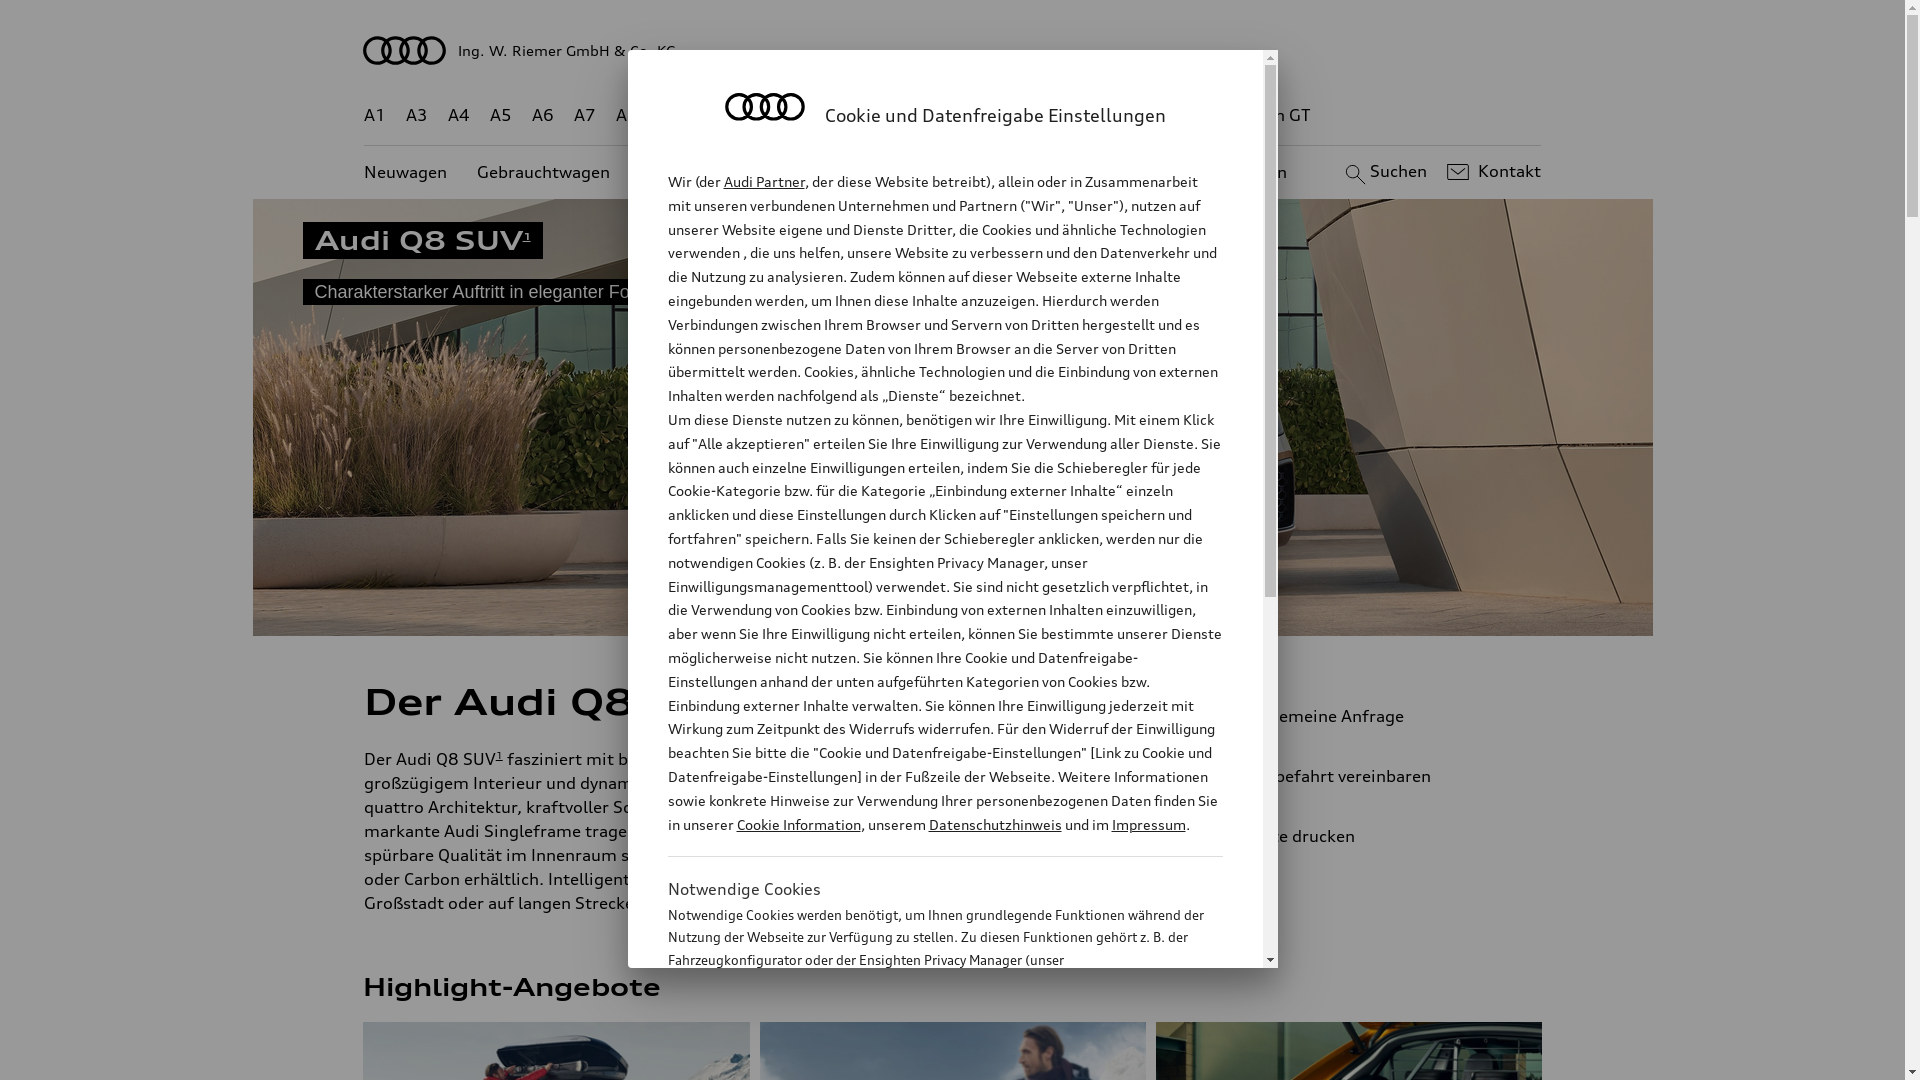 The height and width of the screenshot is (1080, 1920). Describe the element at coordinates (500, 755) in the screenshot. I see `1` at that location.